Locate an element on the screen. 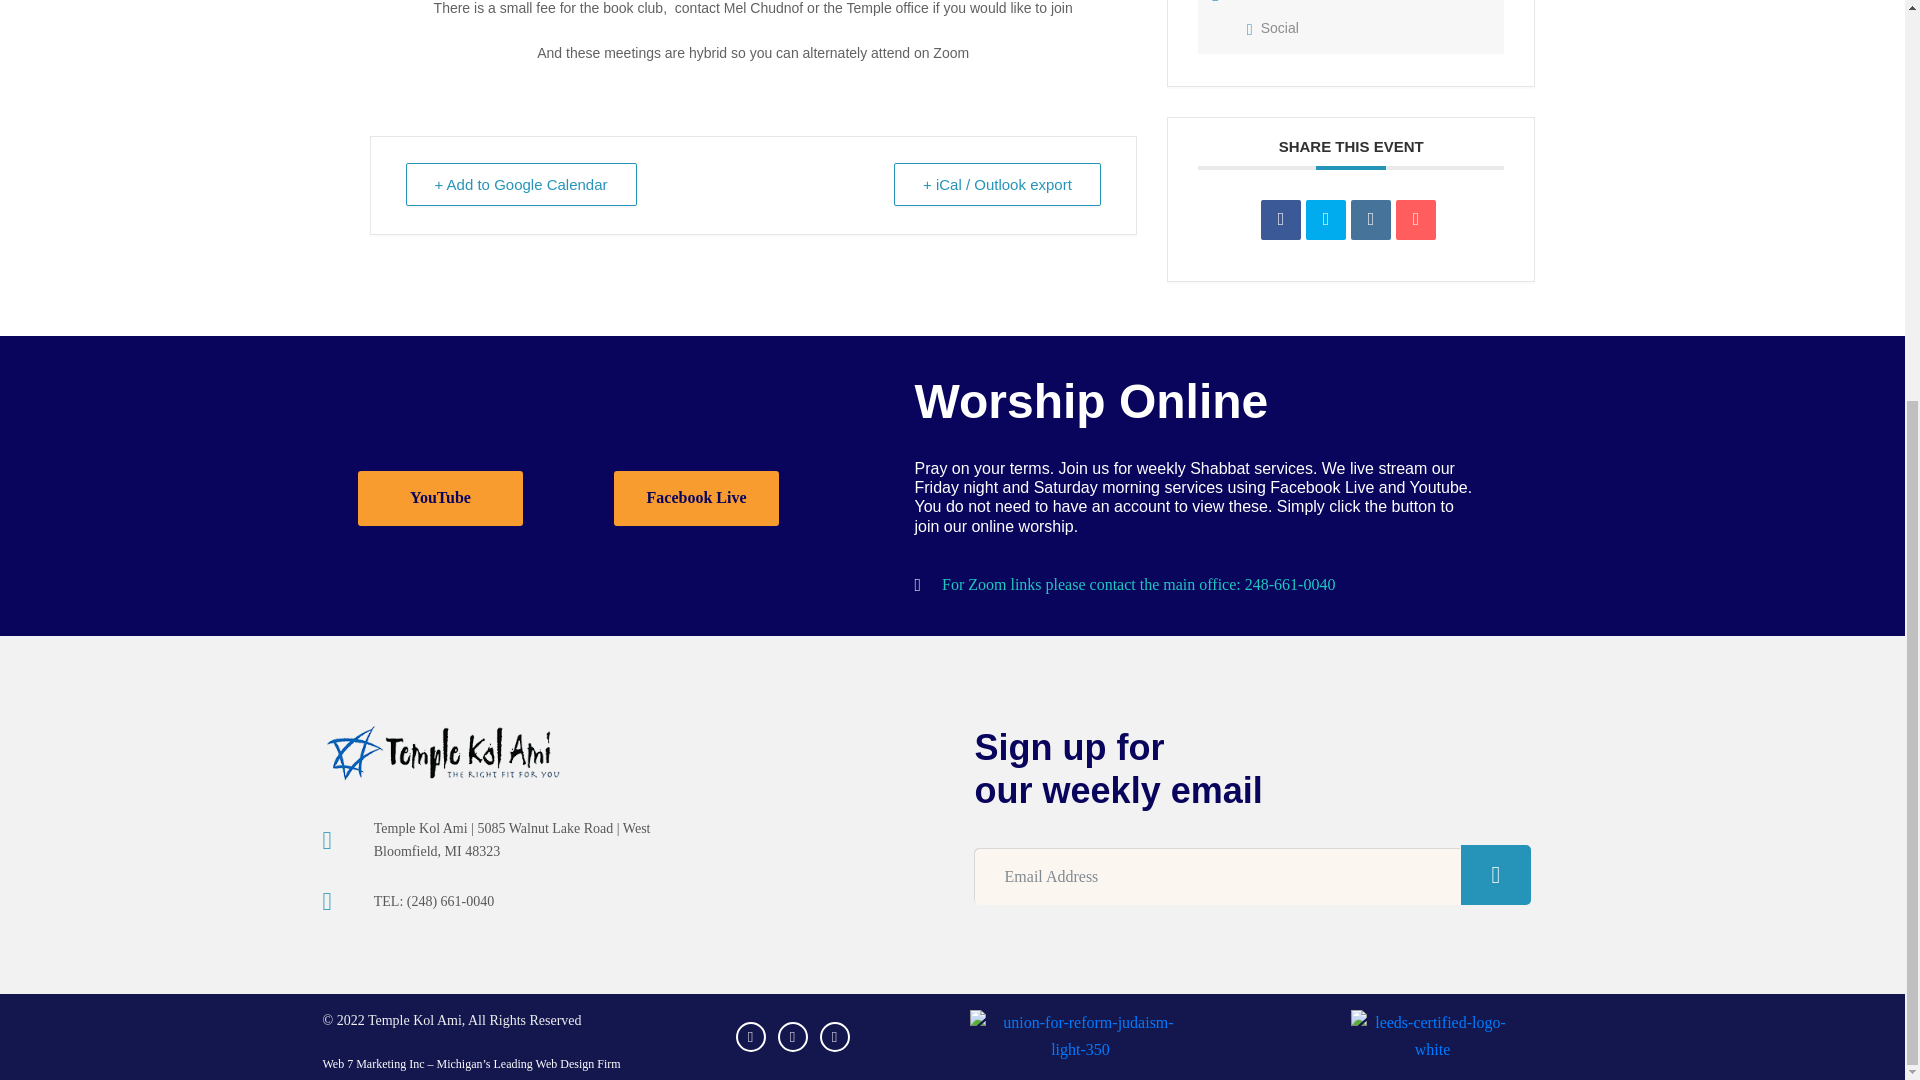 This screenshot has height=1080, width=1920. union-for-reform-judaism-light-350 is located at coordinates (1080, 1036).